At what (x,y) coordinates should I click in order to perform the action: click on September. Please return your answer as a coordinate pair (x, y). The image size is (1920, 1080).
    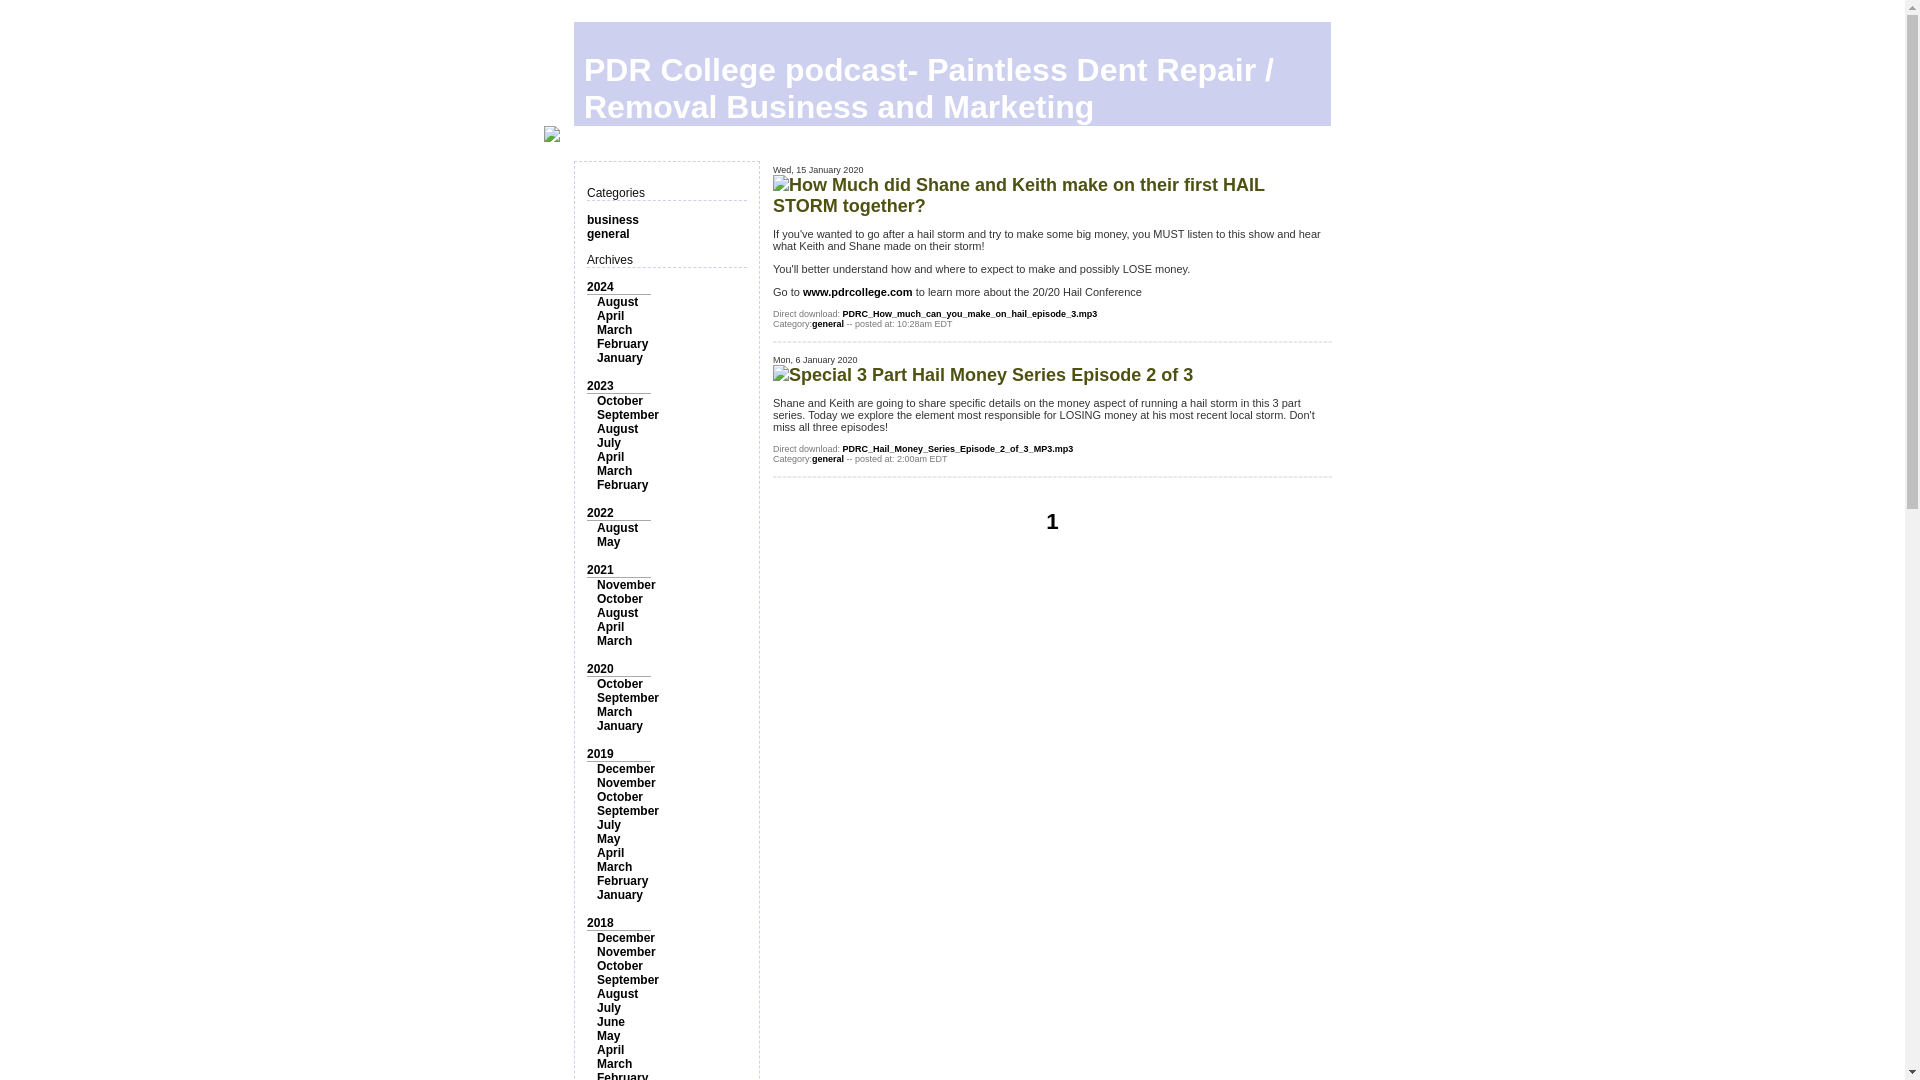
    Looking at the image, I should click on (628, 415).